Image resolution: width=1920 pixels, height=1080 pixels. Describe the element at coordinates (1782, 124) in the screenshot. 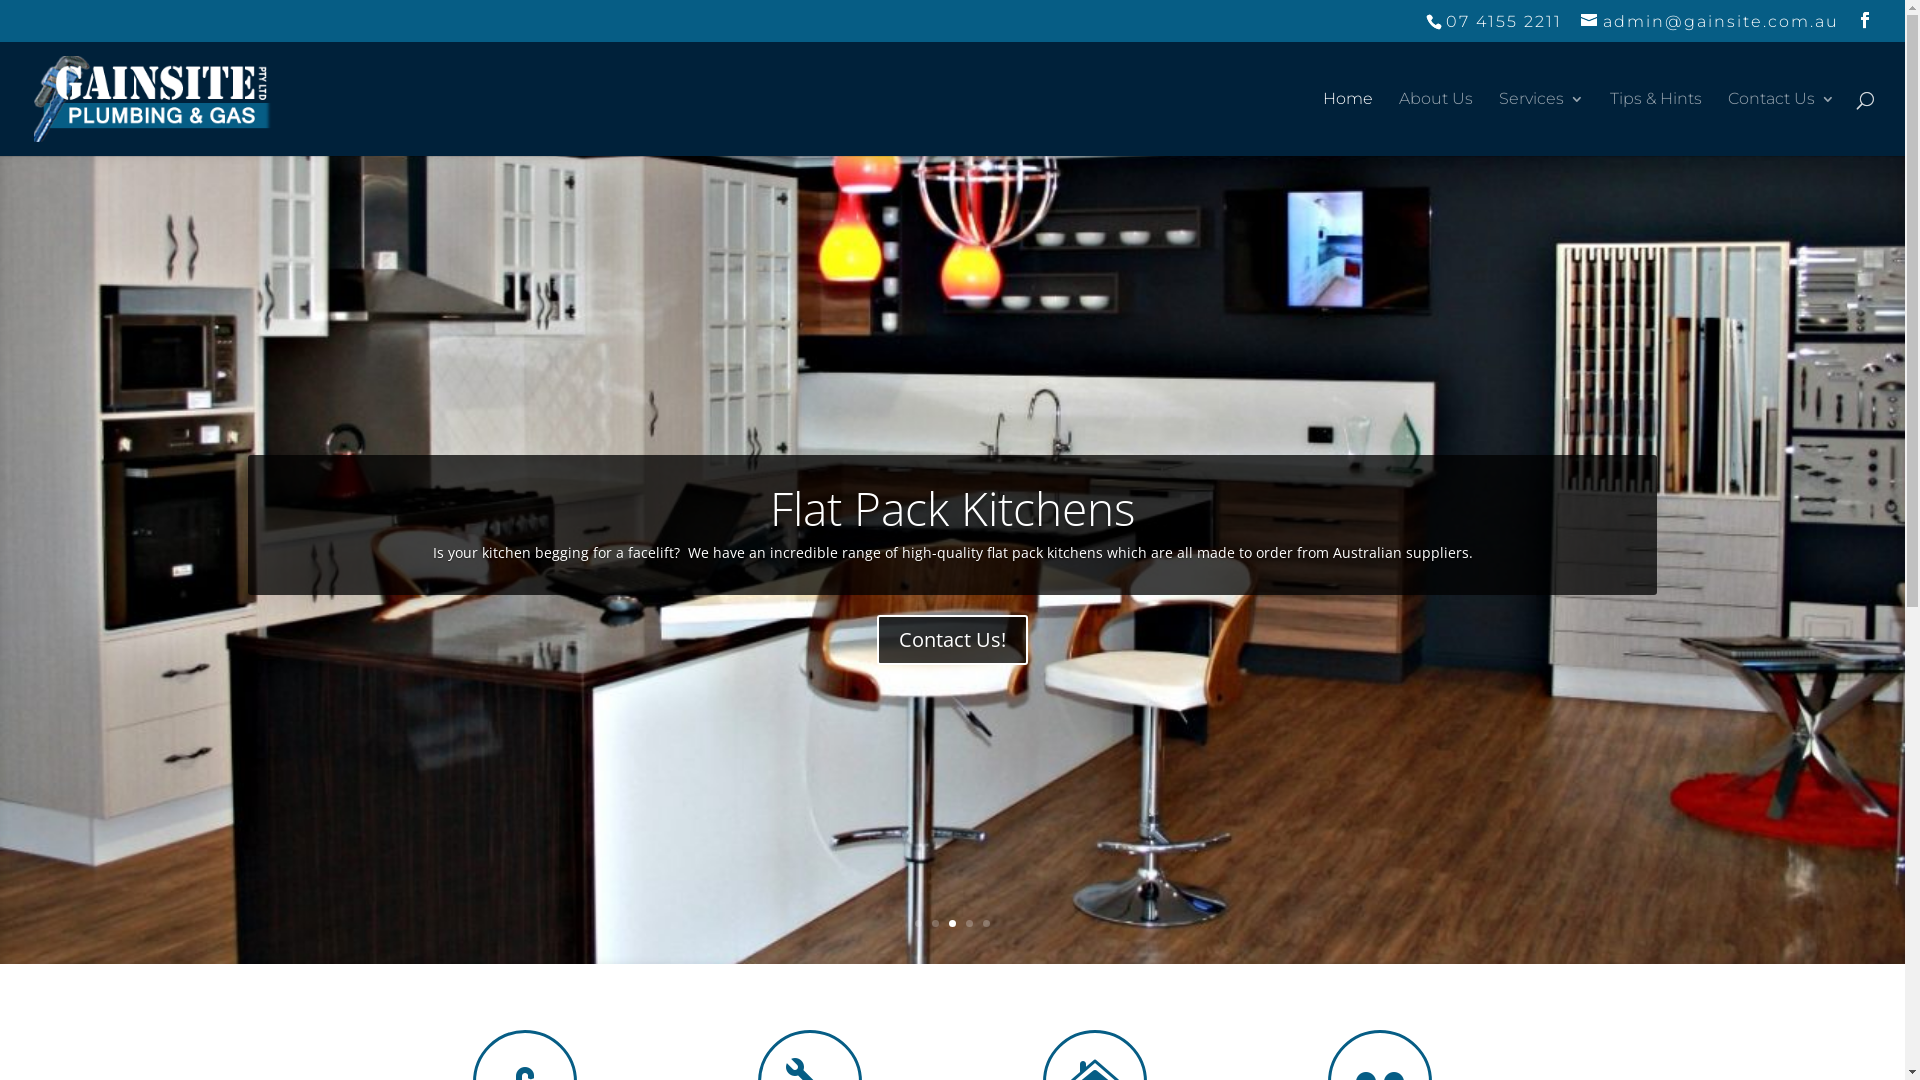

I see `Contact Us` at that location.